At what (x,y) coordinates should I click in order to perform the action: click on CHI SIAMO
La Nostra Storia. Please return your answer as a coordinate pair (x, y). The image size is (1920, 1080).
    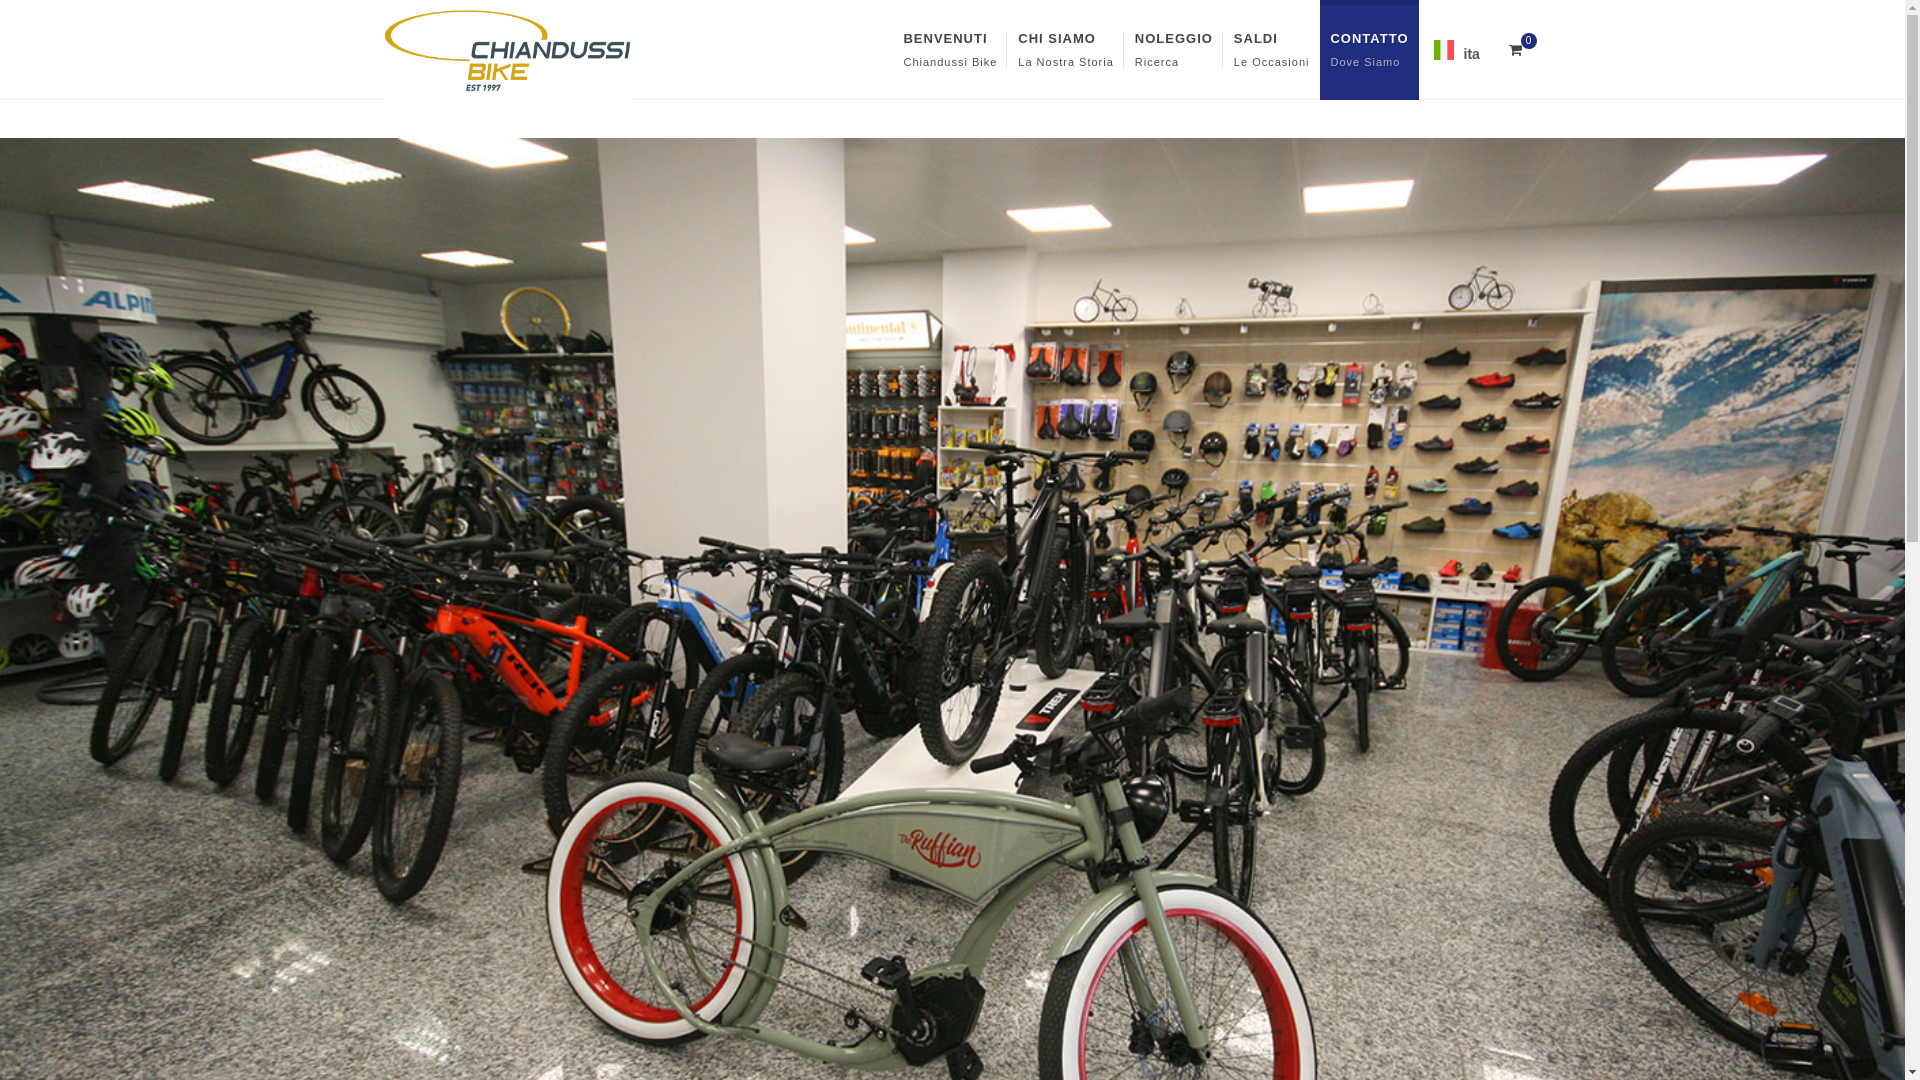
    Looking at the image, I should click on (1066, 50).